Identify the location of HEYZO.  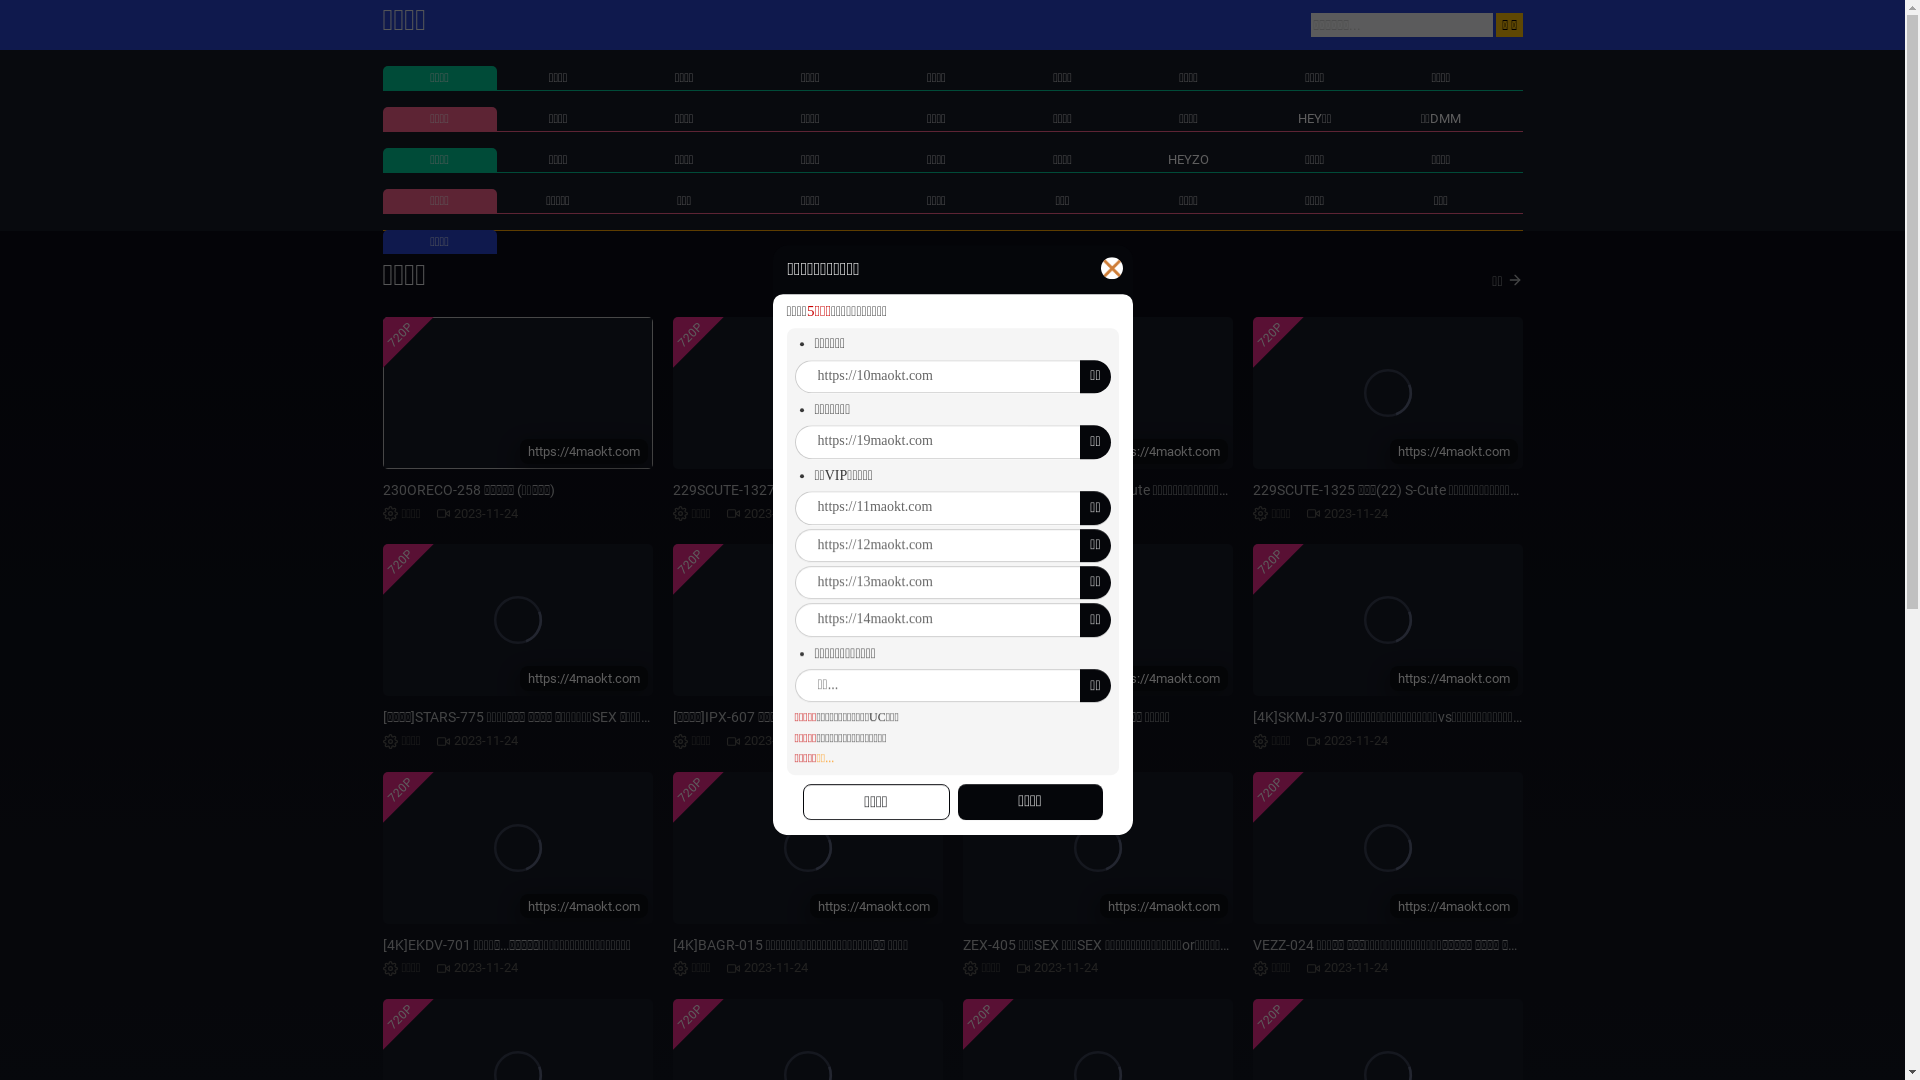
(1188, 160).